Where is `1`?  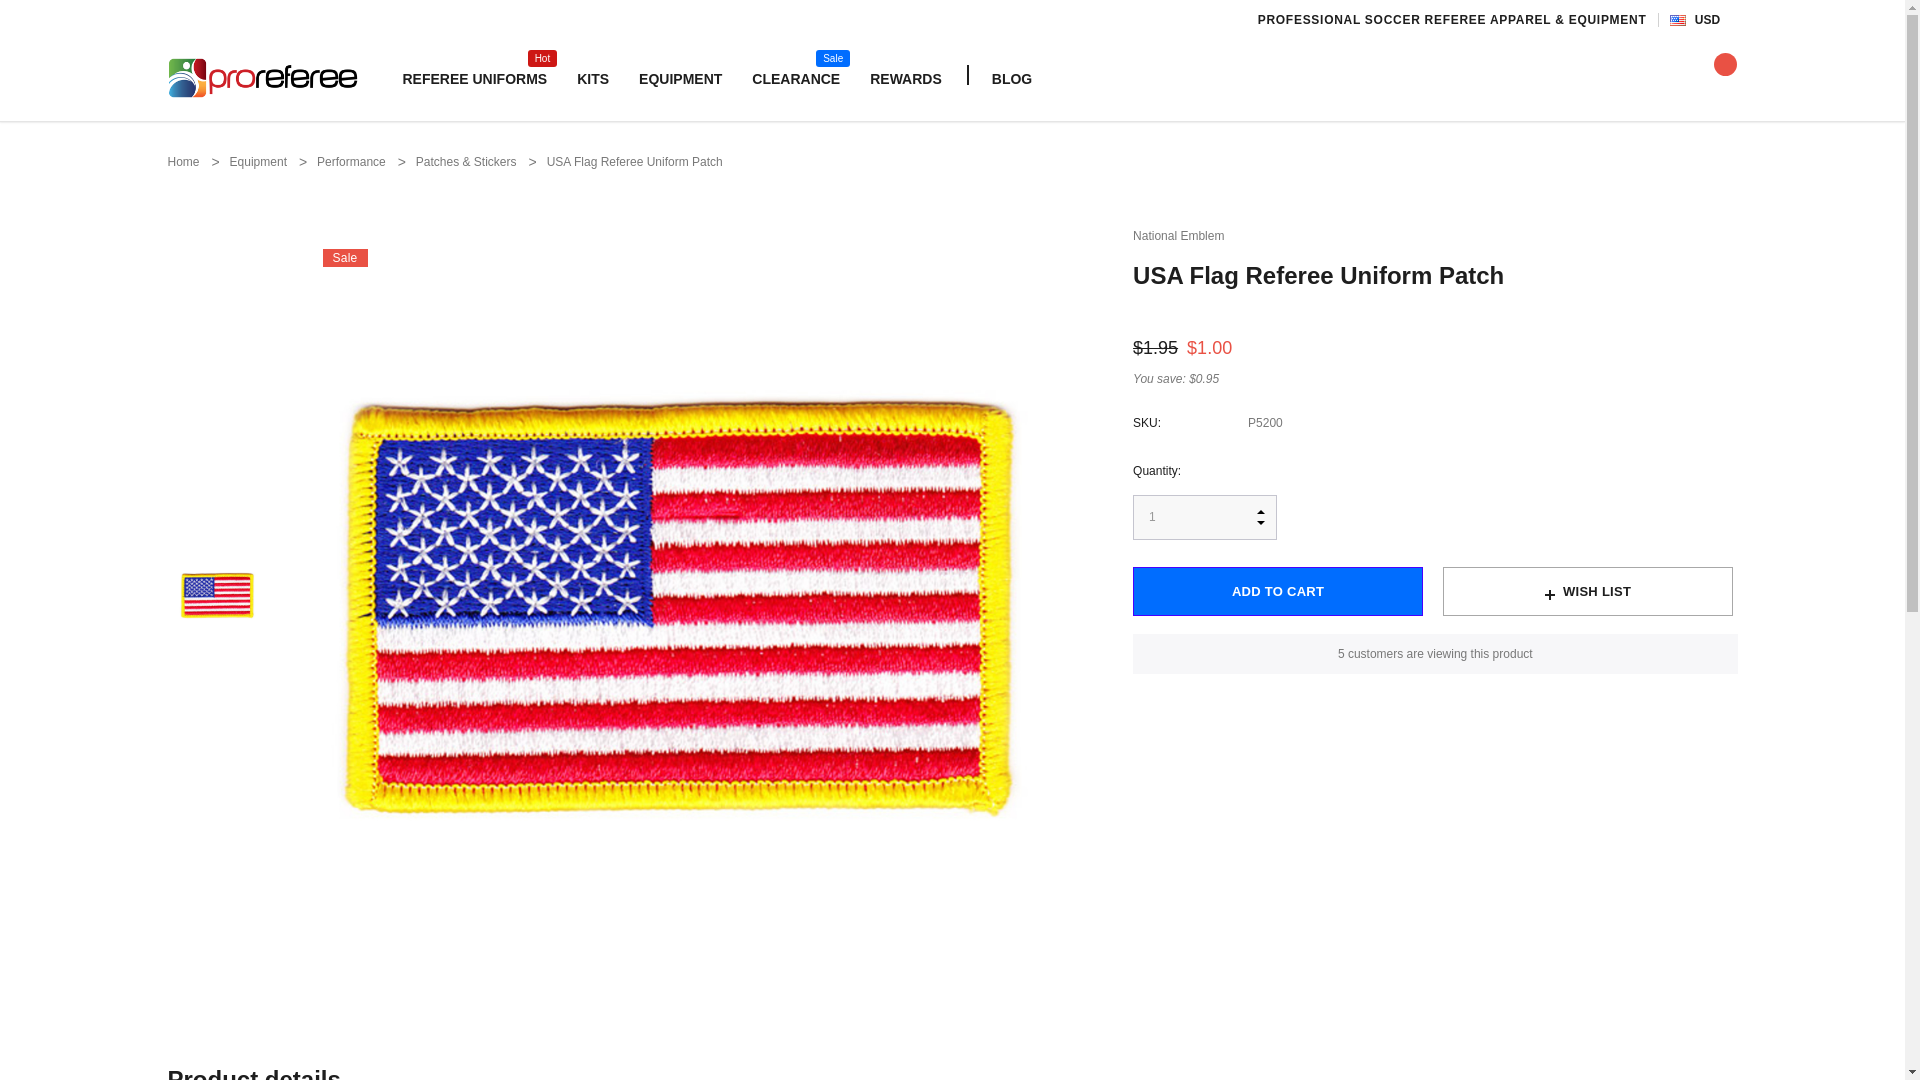 1 is located at coordinates (216, 595).